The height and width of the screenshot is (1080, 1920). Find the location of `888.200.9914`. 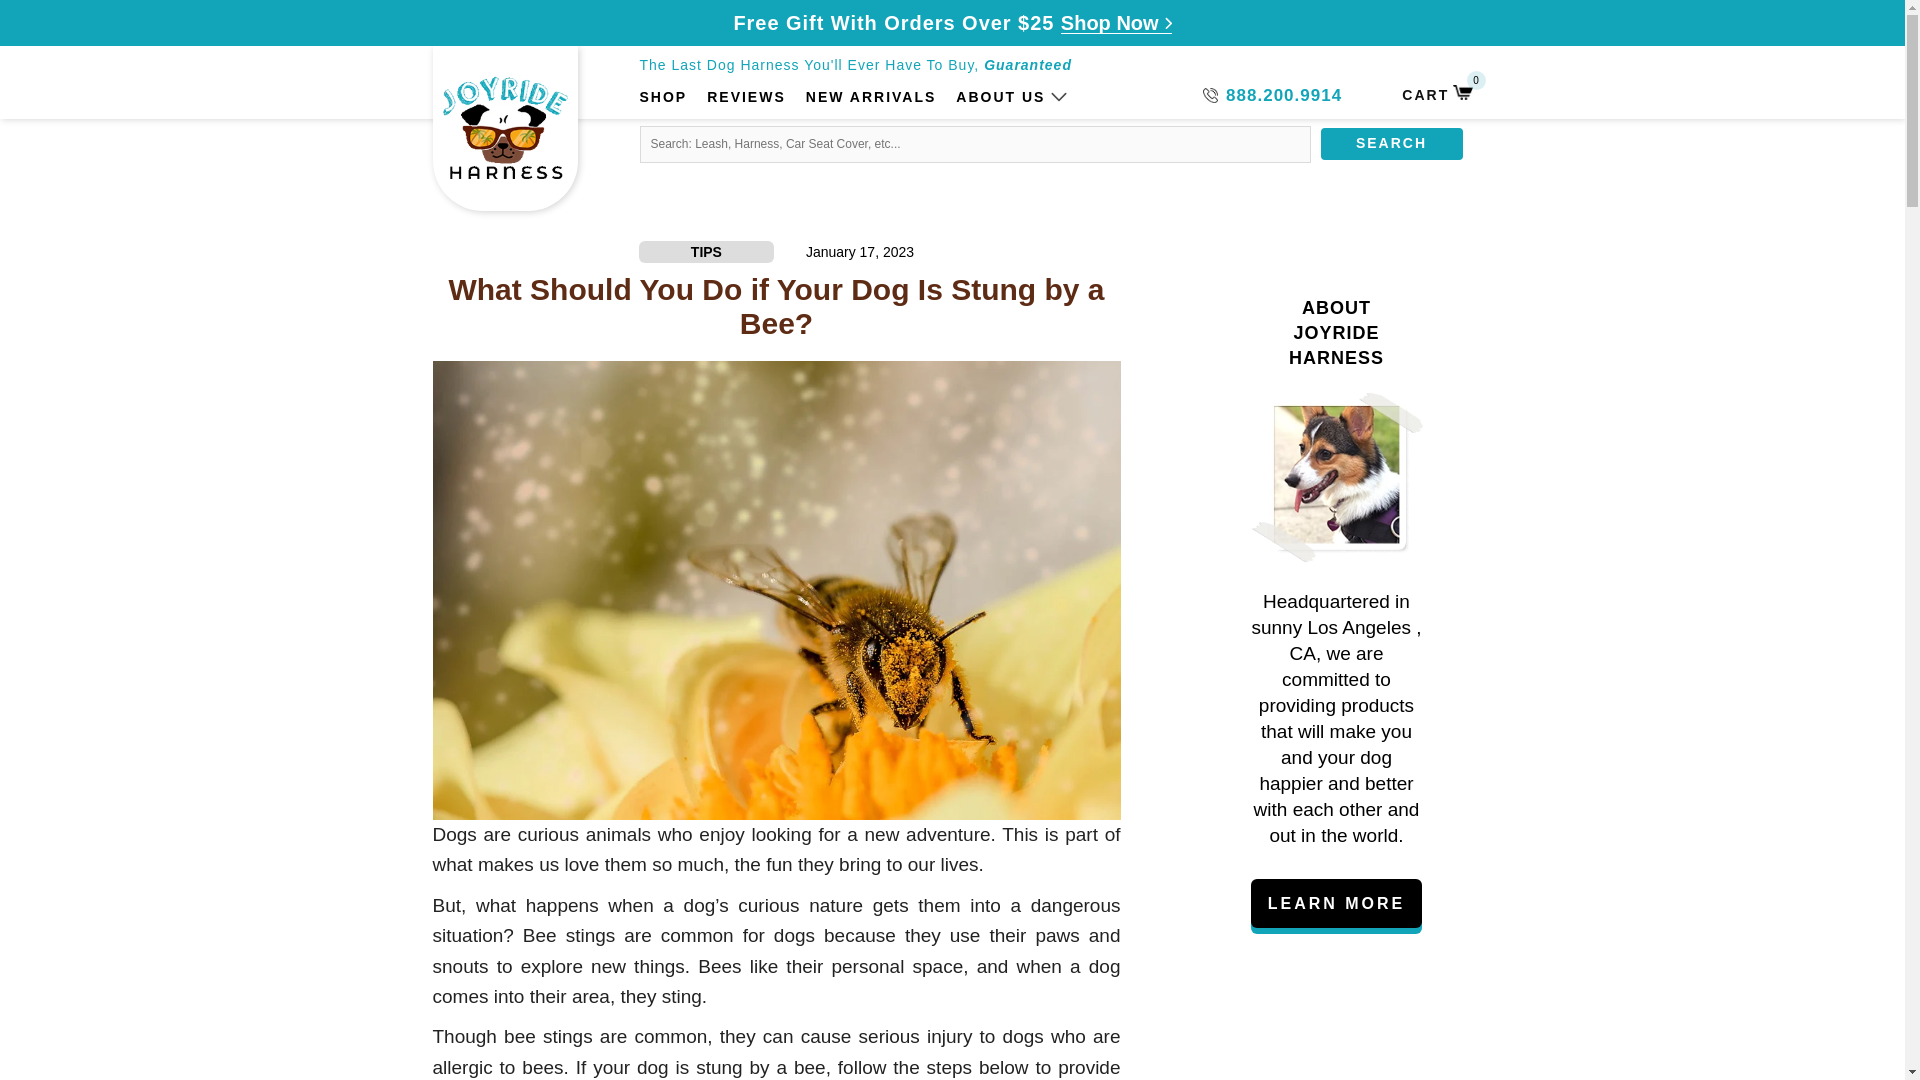

888.200.9914 is located at coordinates (1272, 96).